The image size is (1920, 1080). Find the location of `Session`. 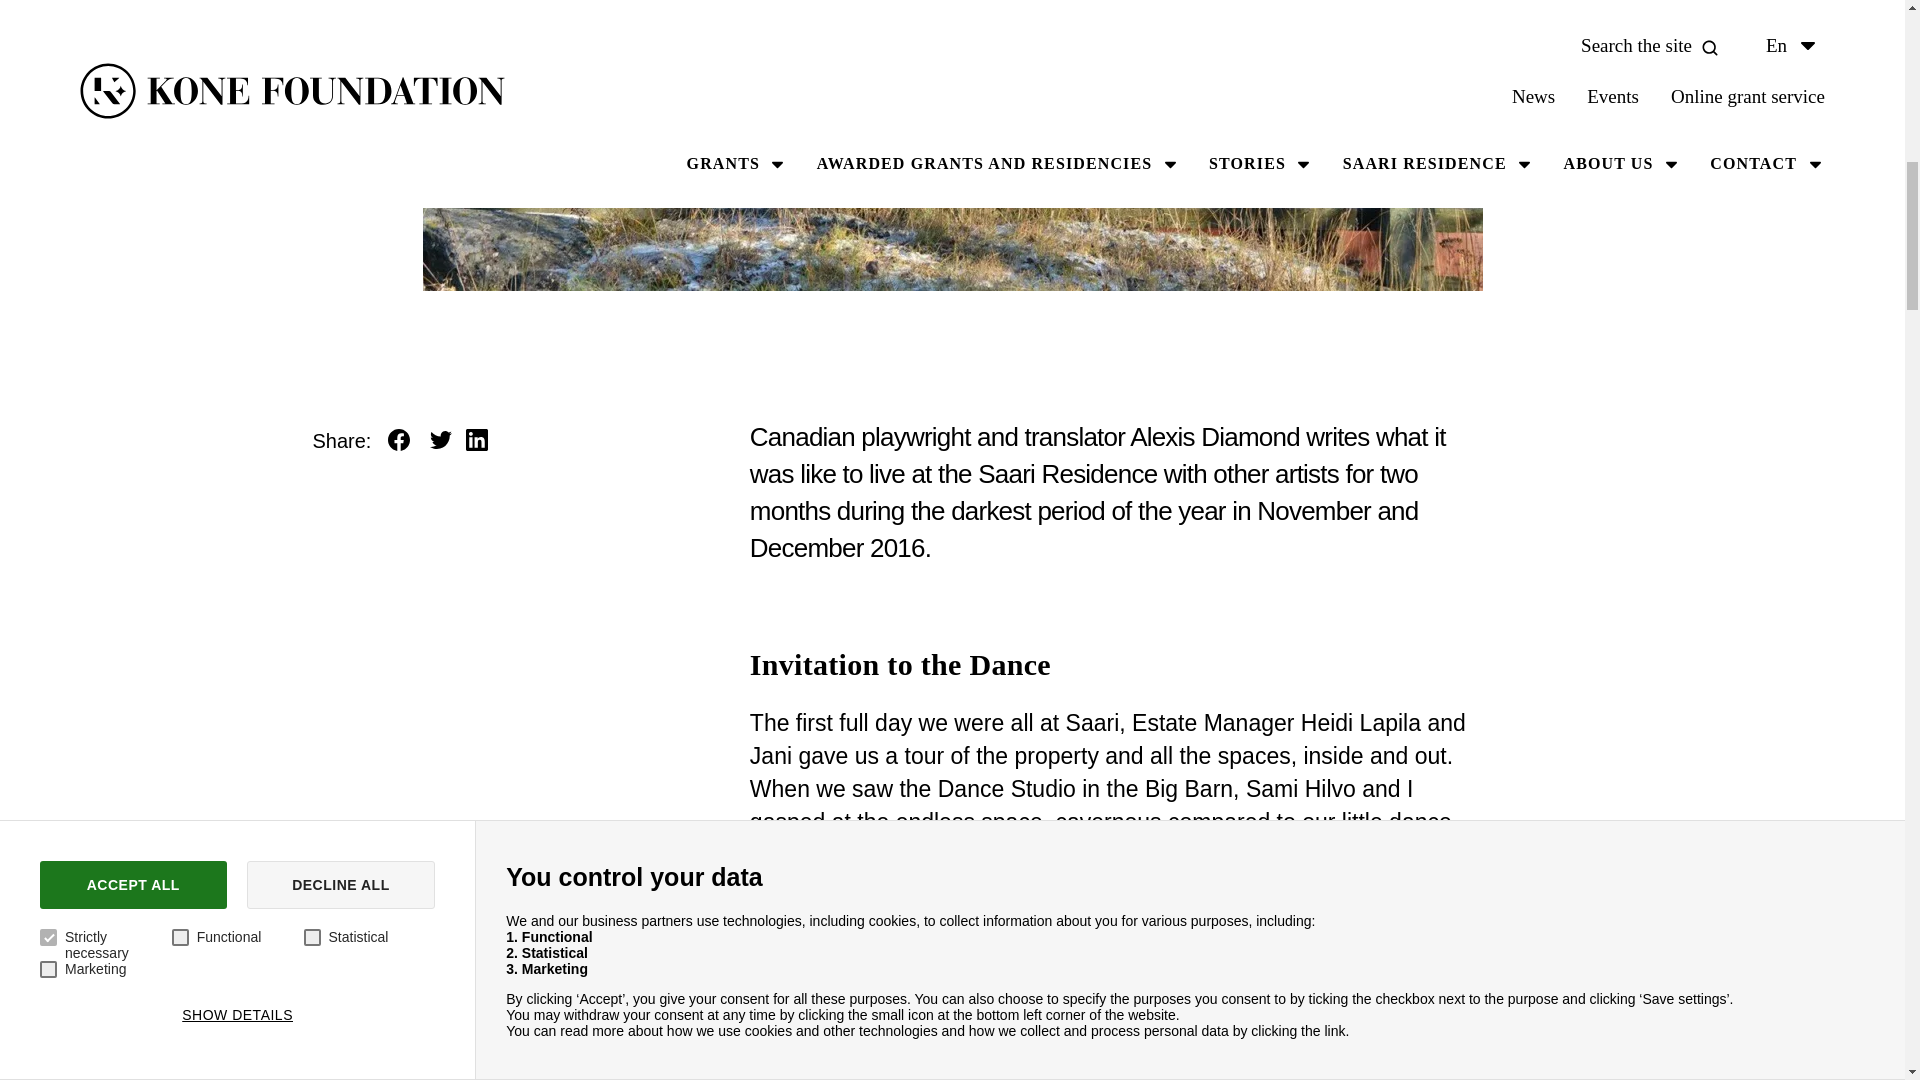

Session is located at coordinates (1296, 244).